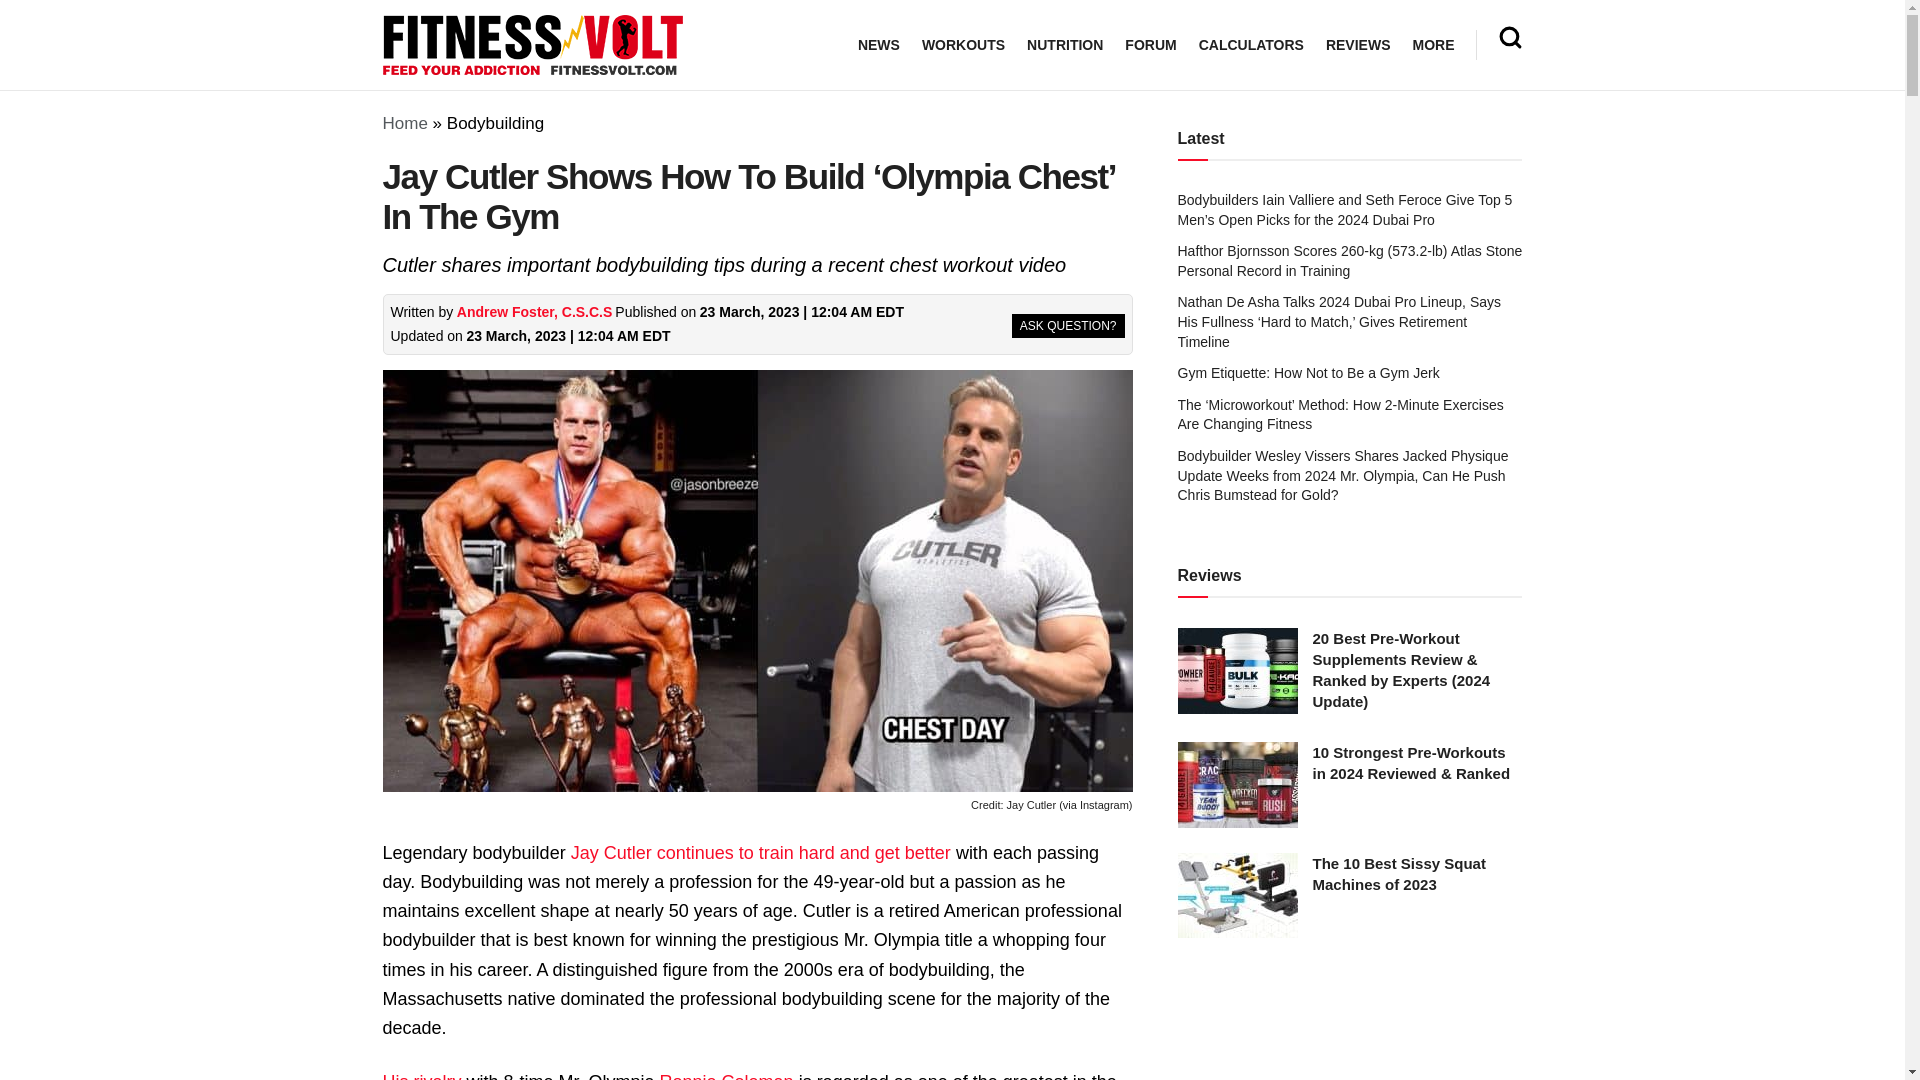  What do you see at coordinates (962, 45) in the screenshot?
I see `WORKOUTS` at bounding box center [962, 45].